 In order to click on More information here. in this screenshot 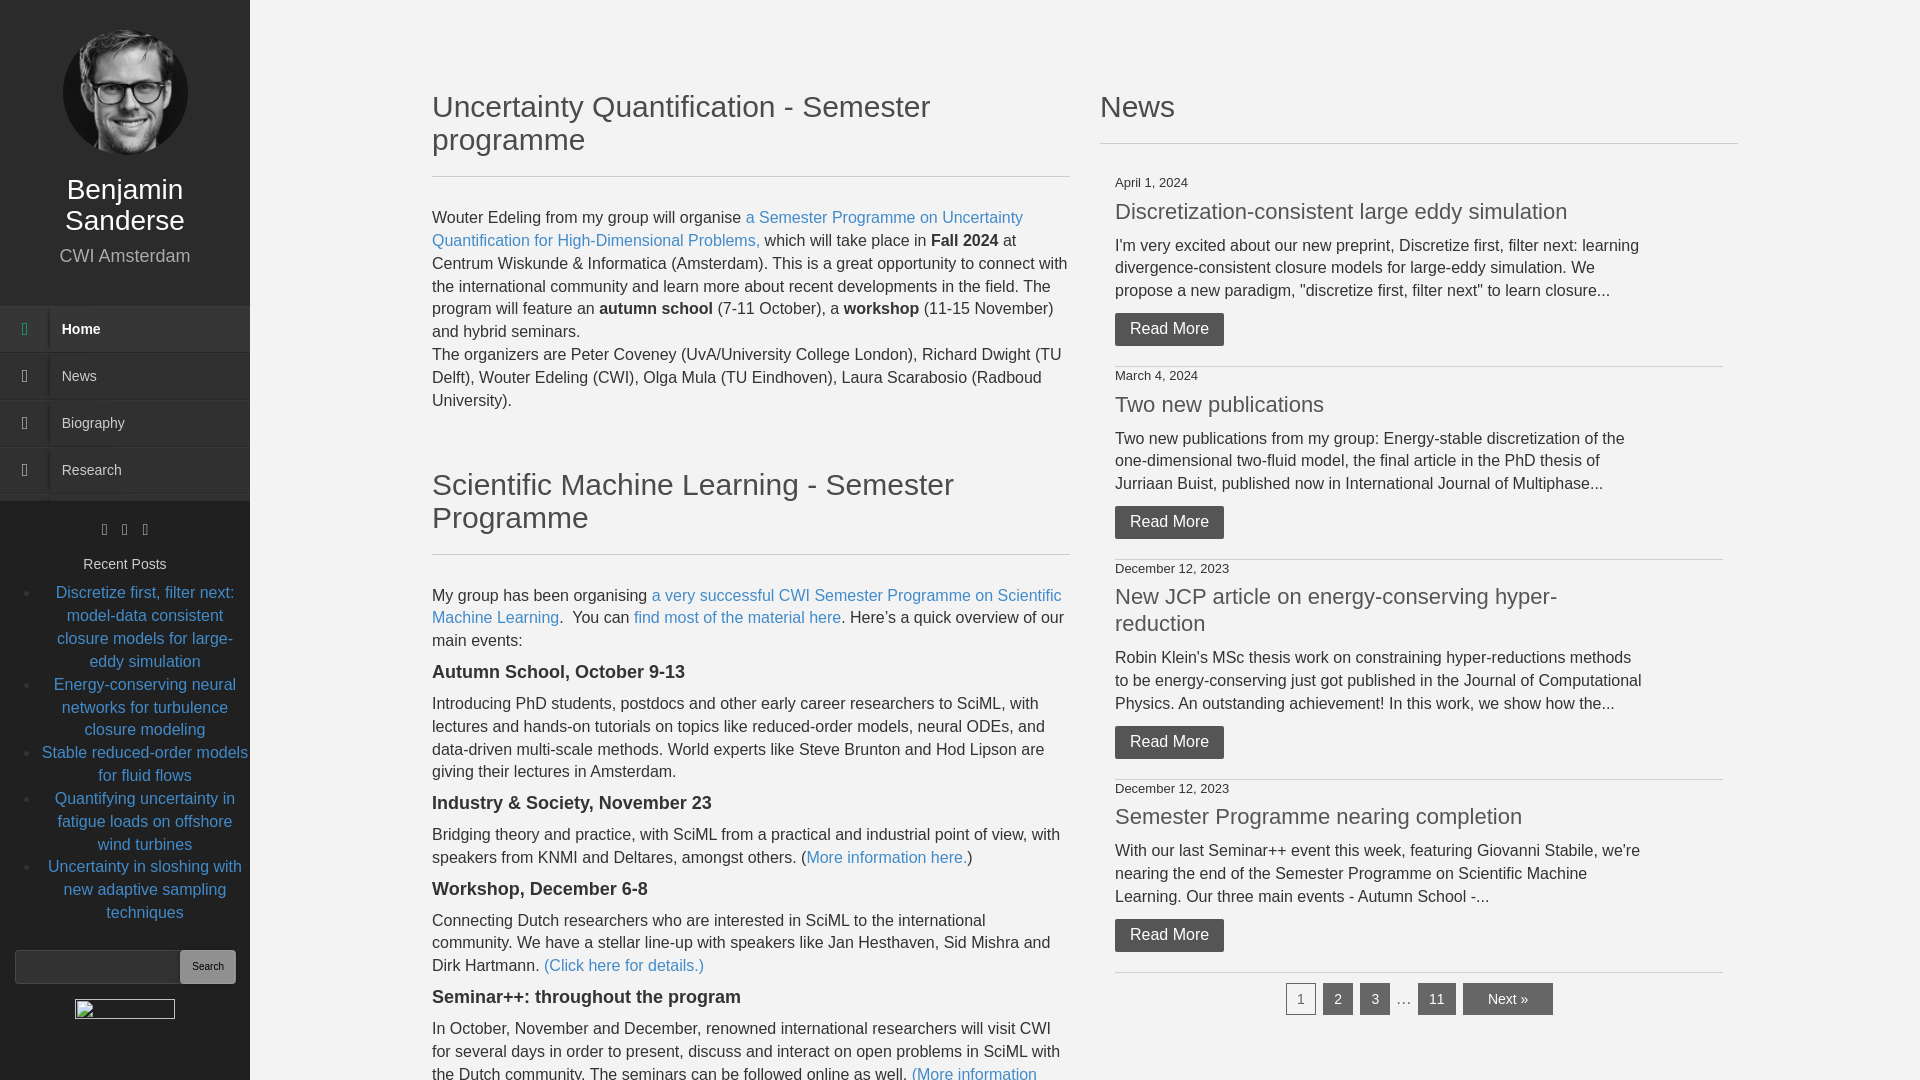, I will do `click(886, 857)`.